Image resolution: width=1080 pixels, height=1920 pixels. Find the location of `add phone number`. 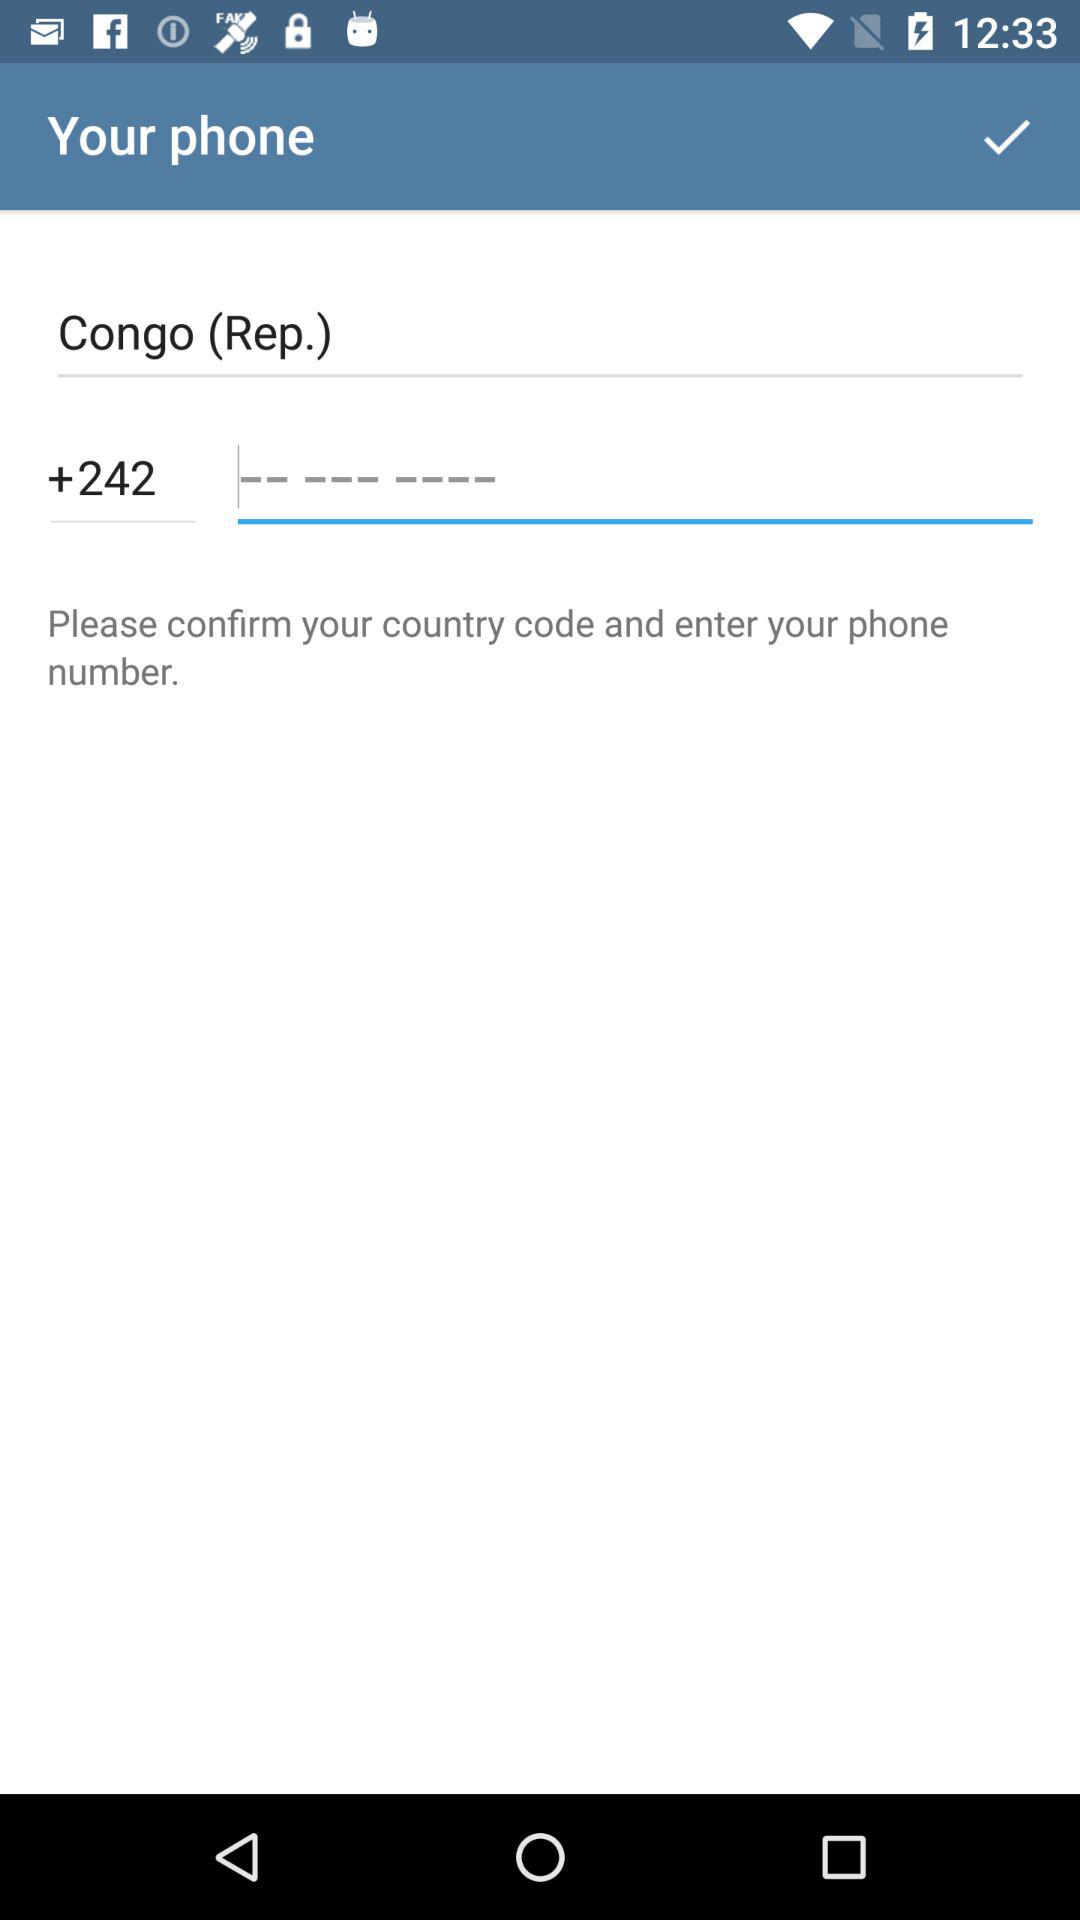

add phone number is located at coordinates (634, 476).